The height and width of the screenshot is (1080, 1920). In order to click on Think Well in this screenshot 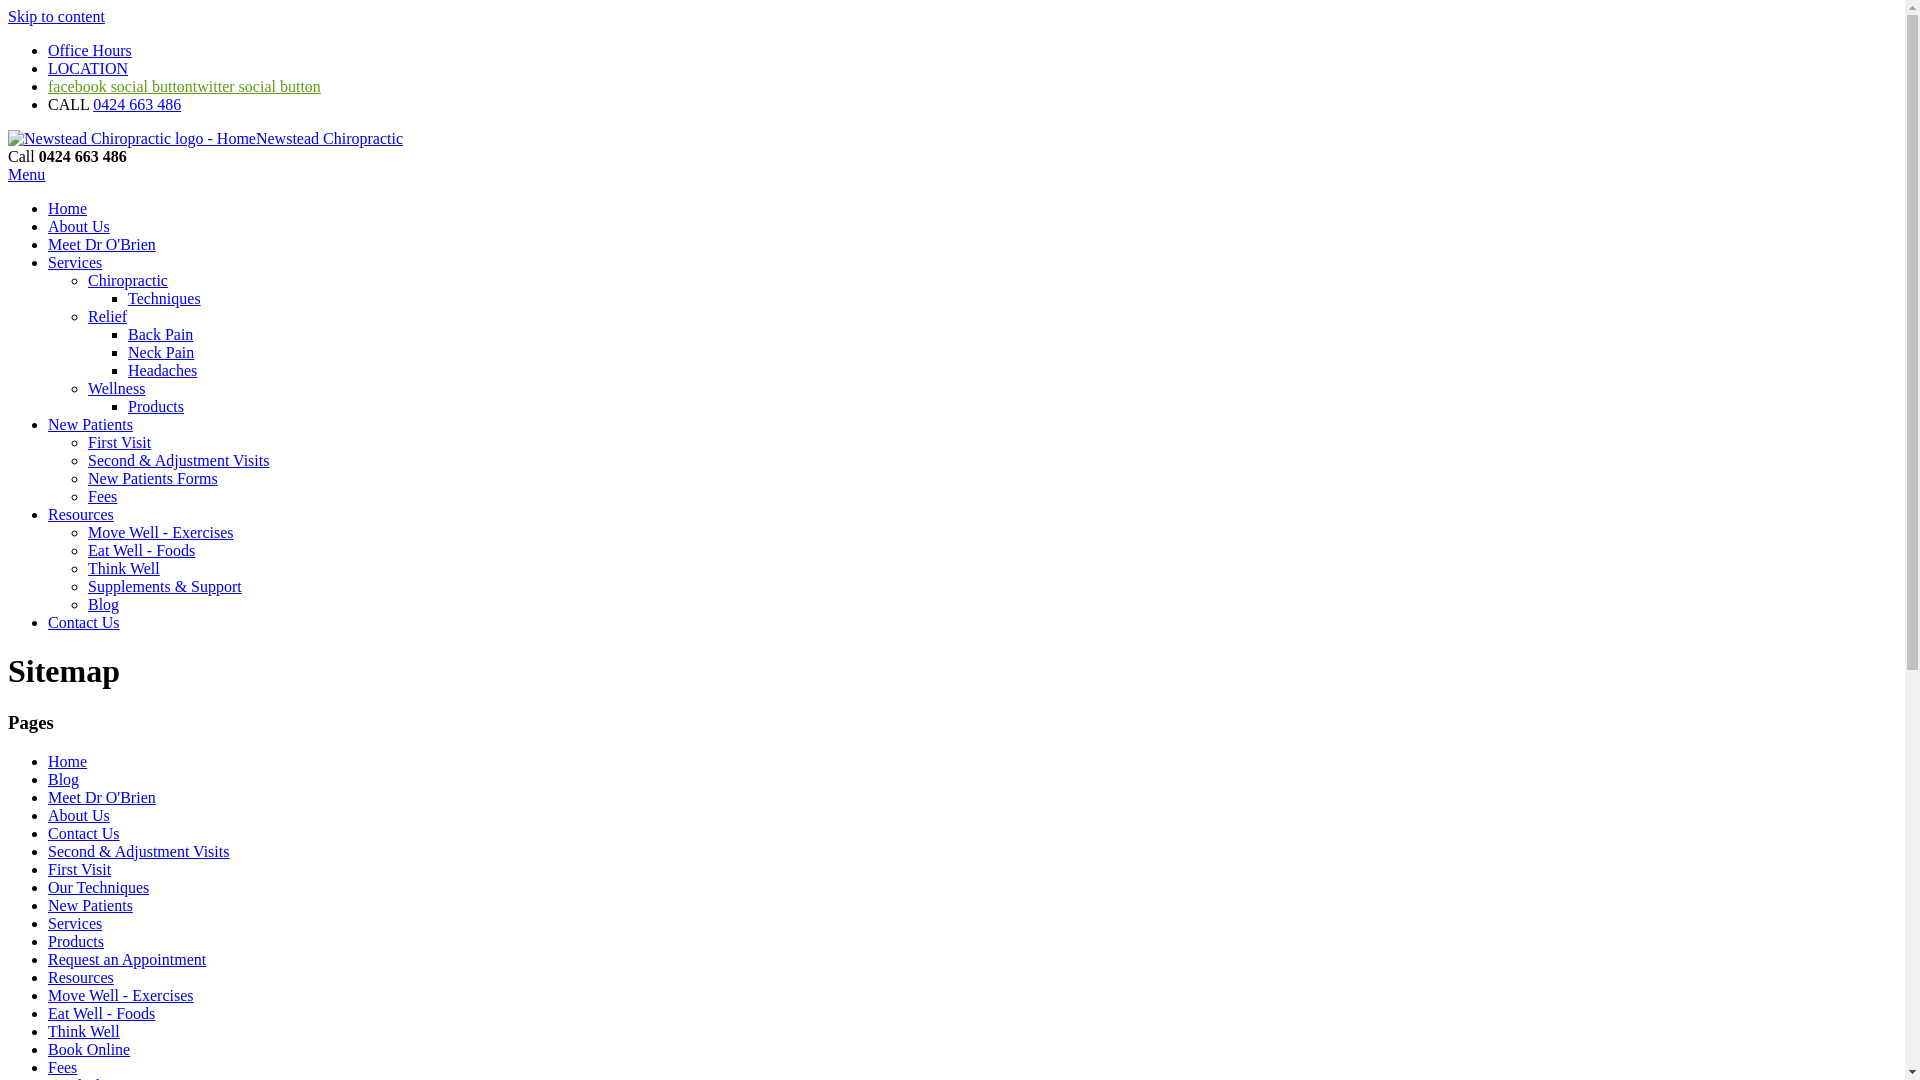, I will do `click(84, 1032)`.